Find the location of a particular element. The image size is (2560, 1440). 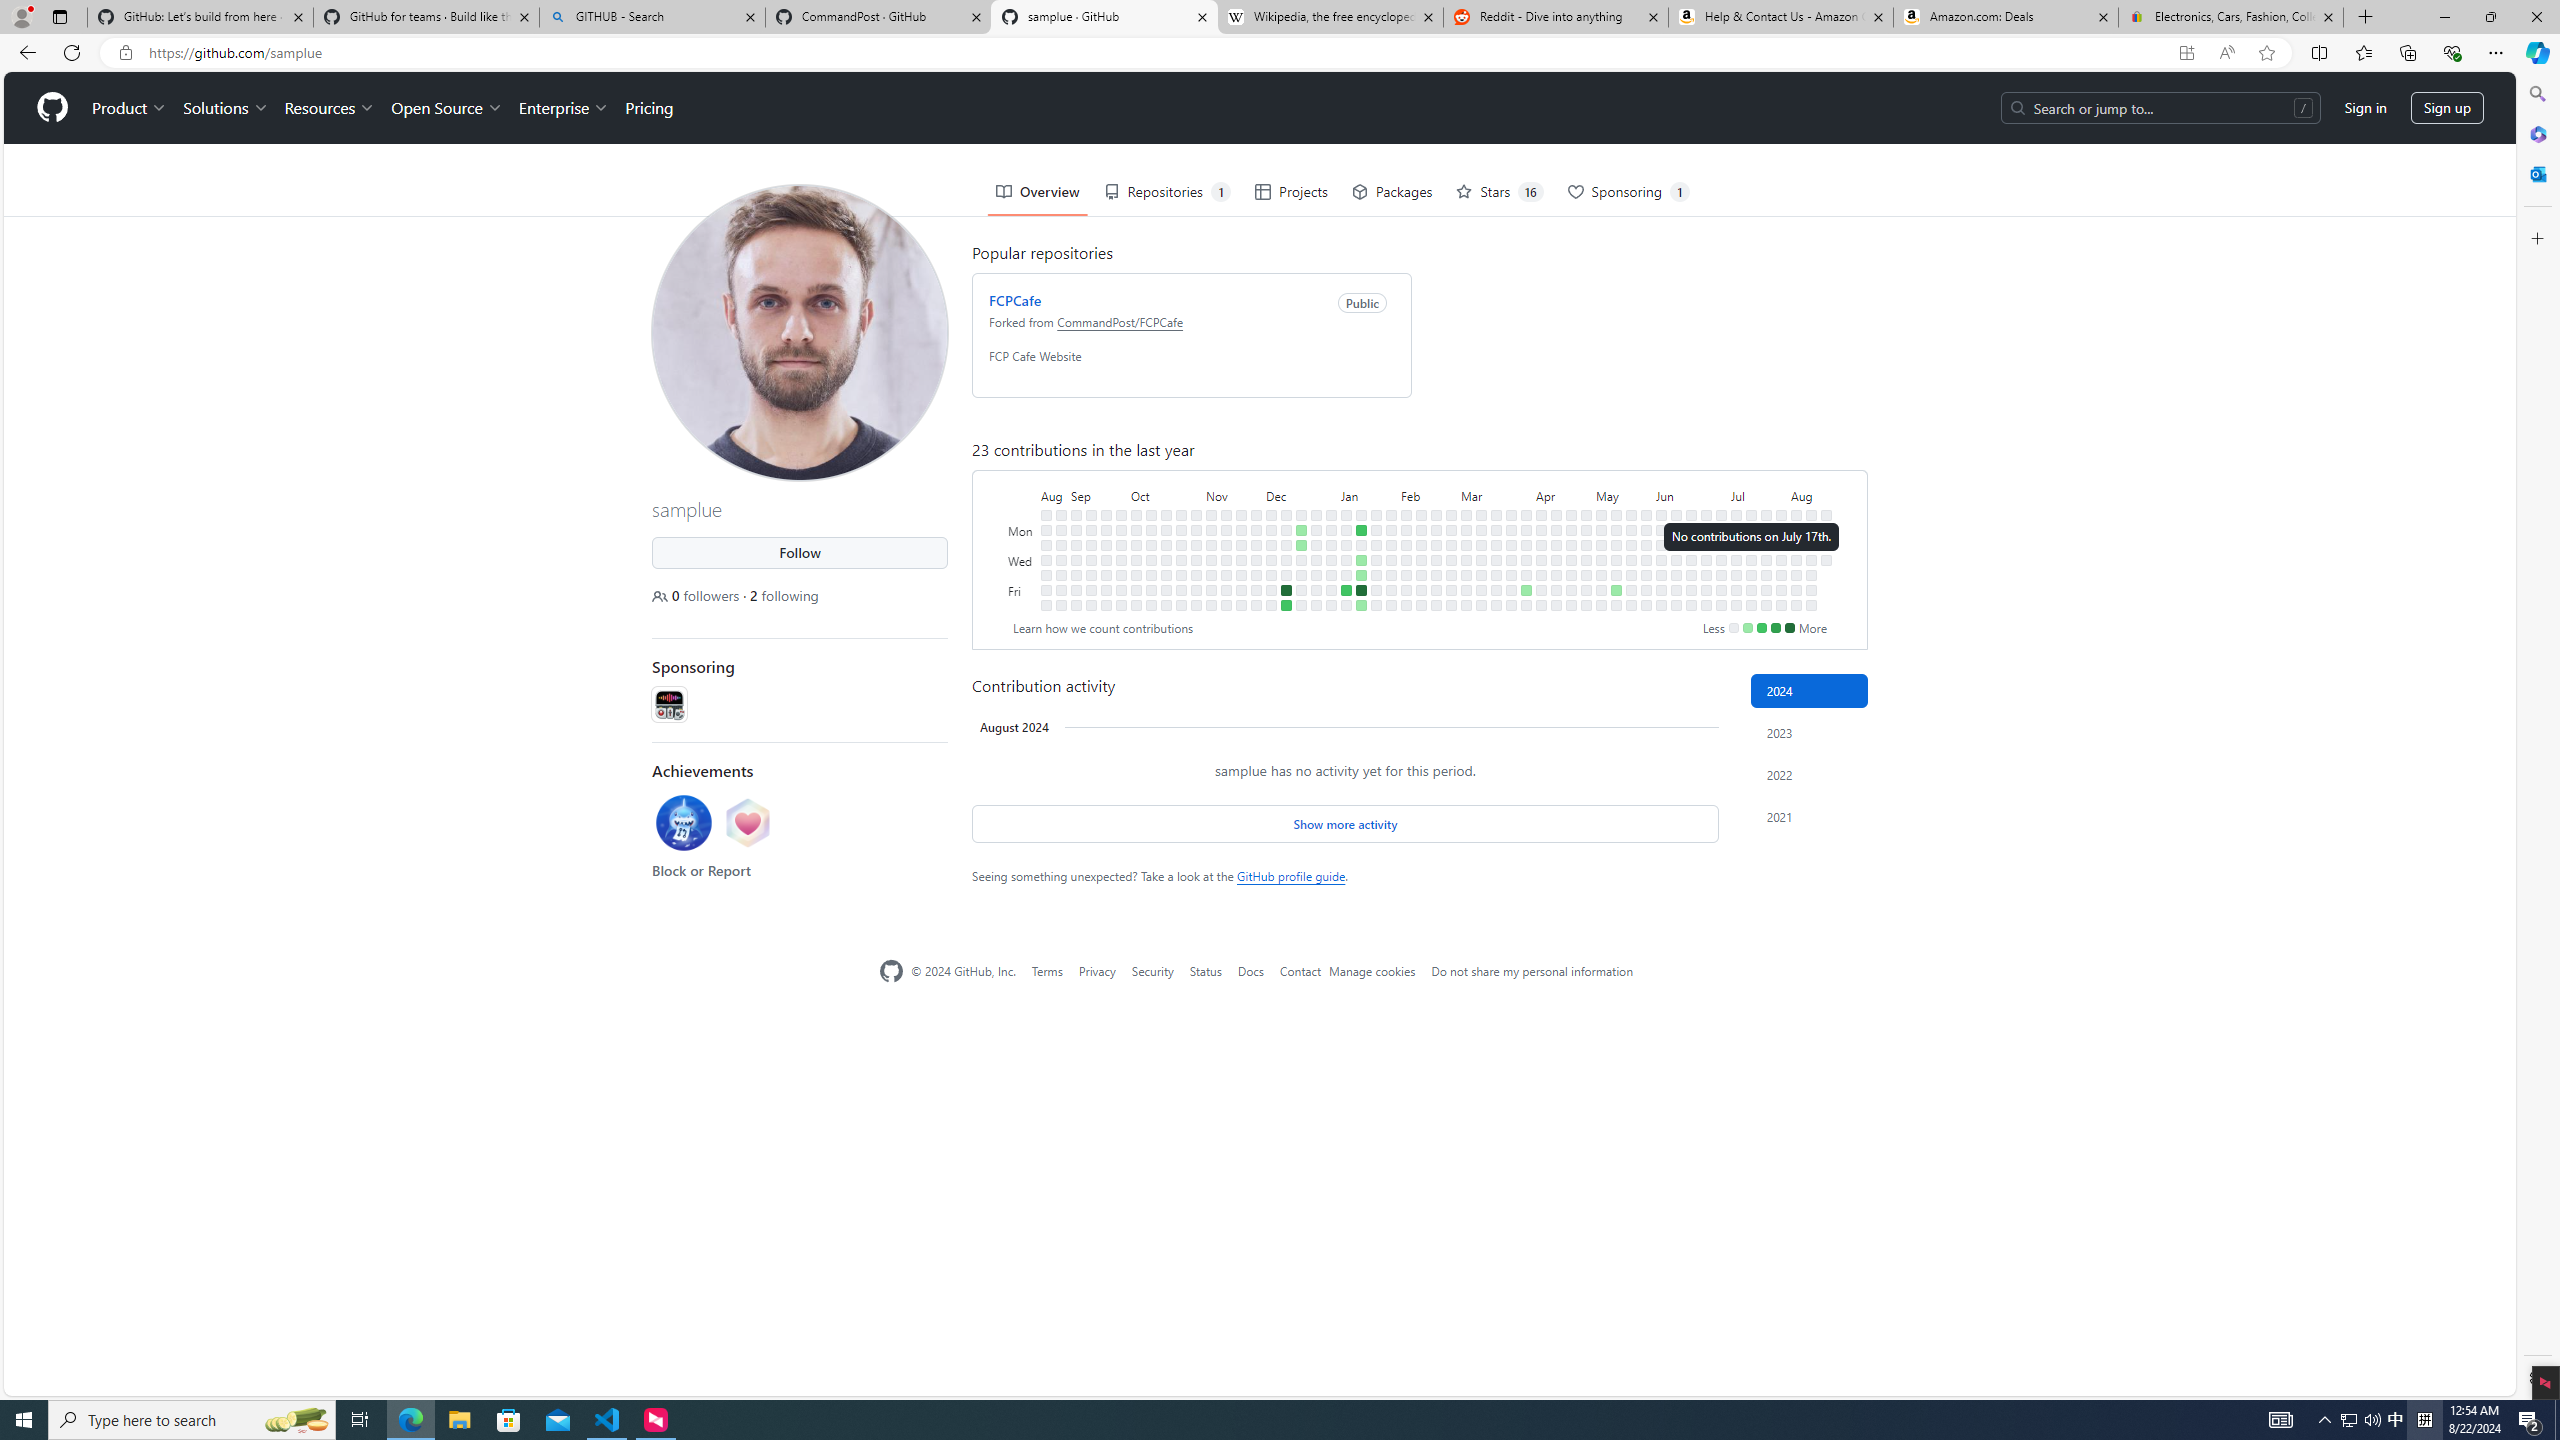

No contributions on September 8th. is located at coordinates (1076, 590).